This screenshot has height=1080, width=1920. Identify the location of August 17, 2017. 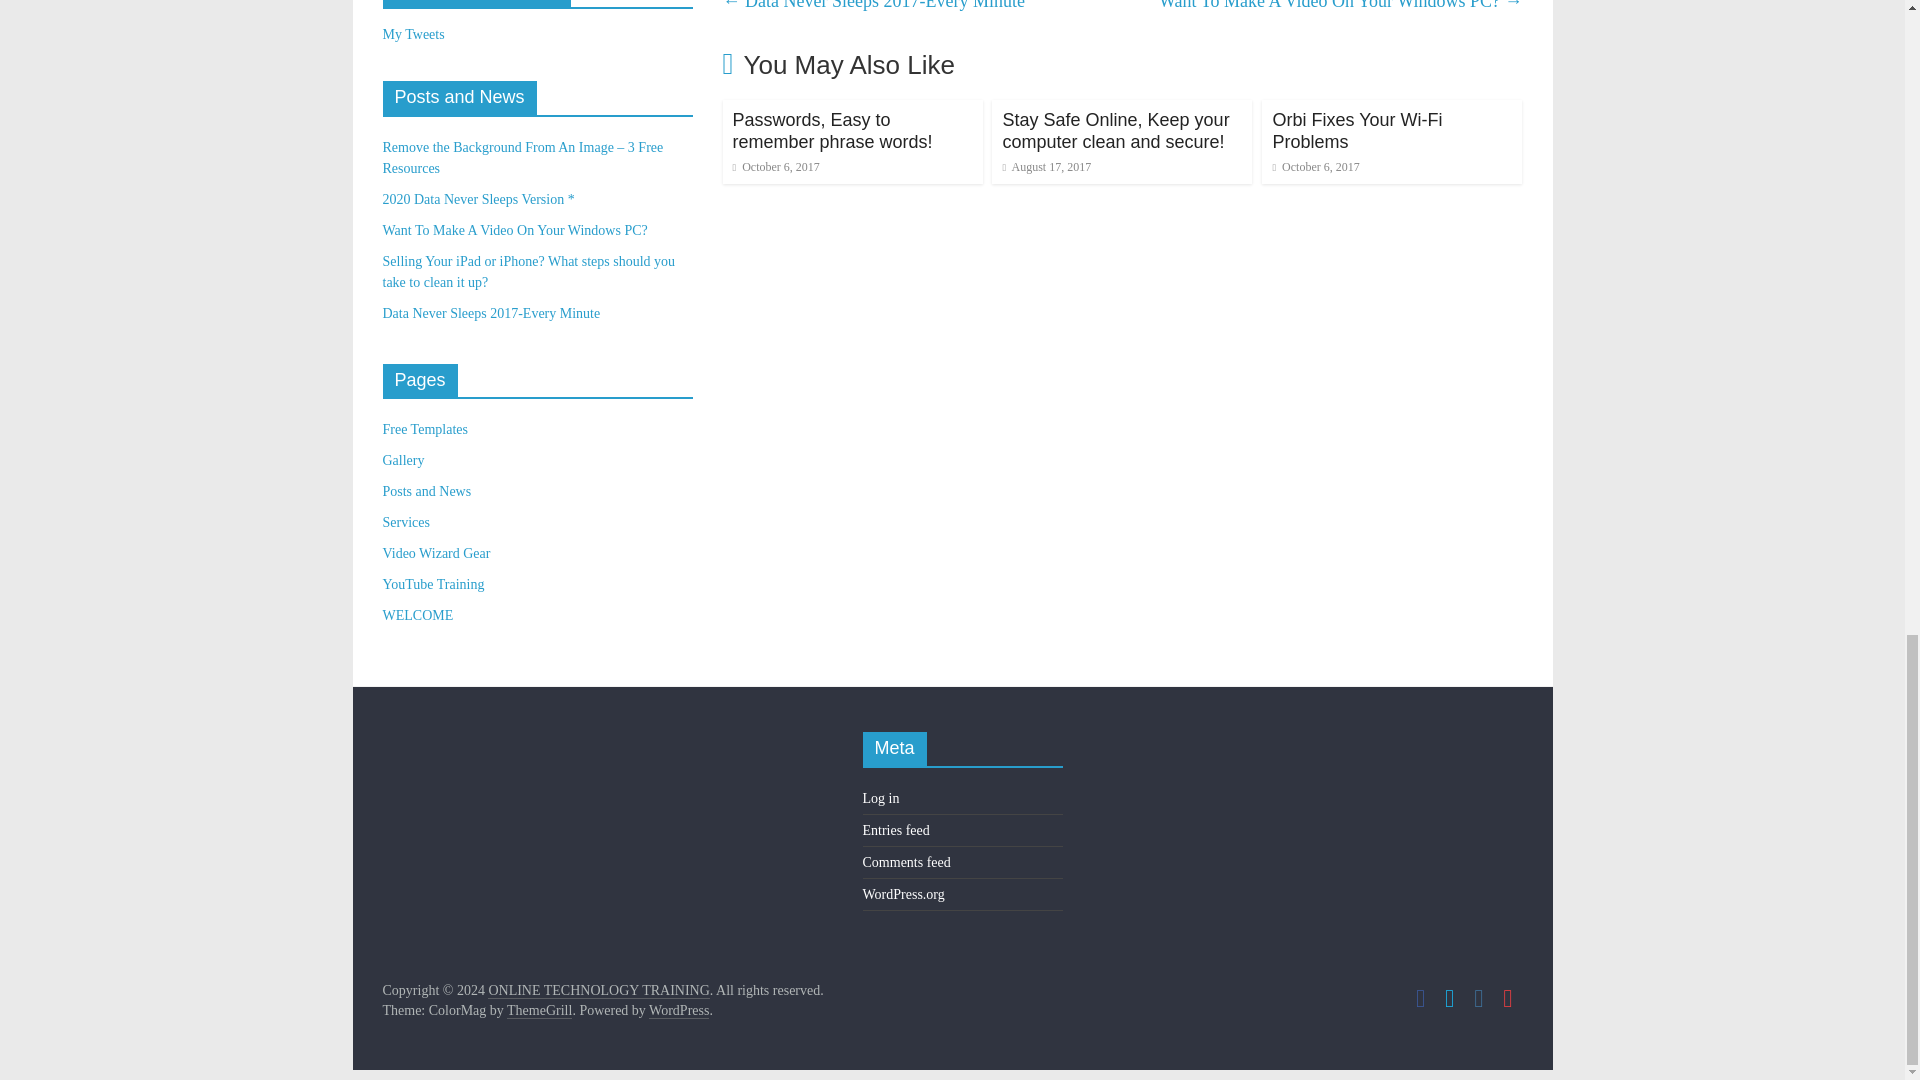
(1046, 166).